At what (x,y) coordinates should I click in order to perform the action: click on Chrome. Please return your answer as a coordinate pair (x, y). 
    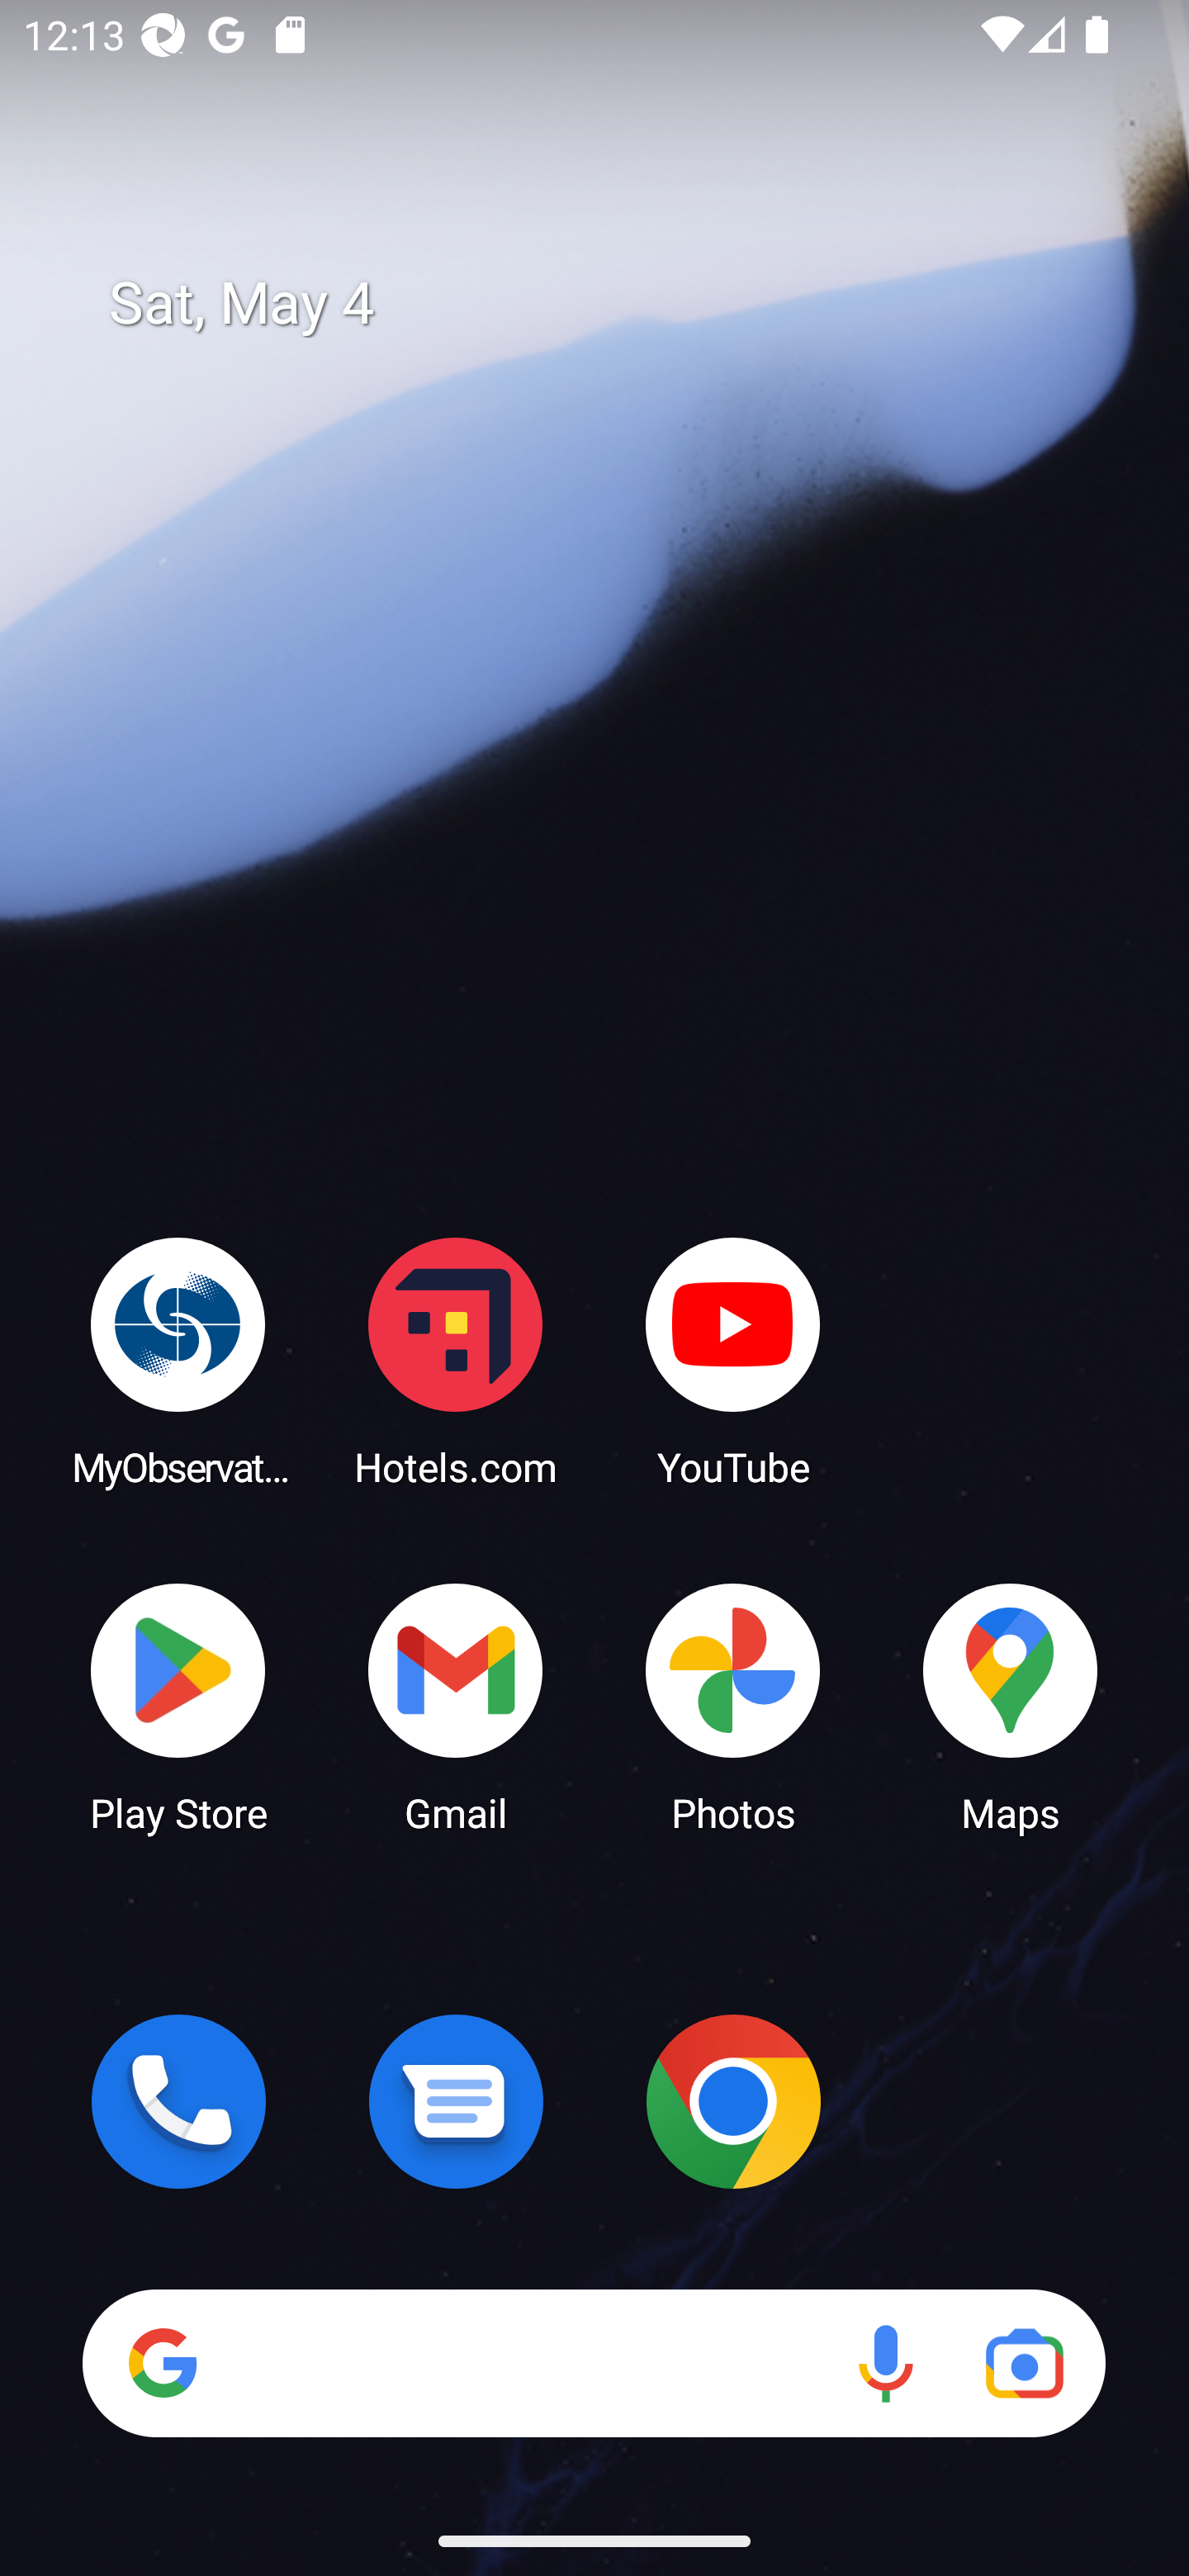
    Looking at the image, I should click on (733, 2101).